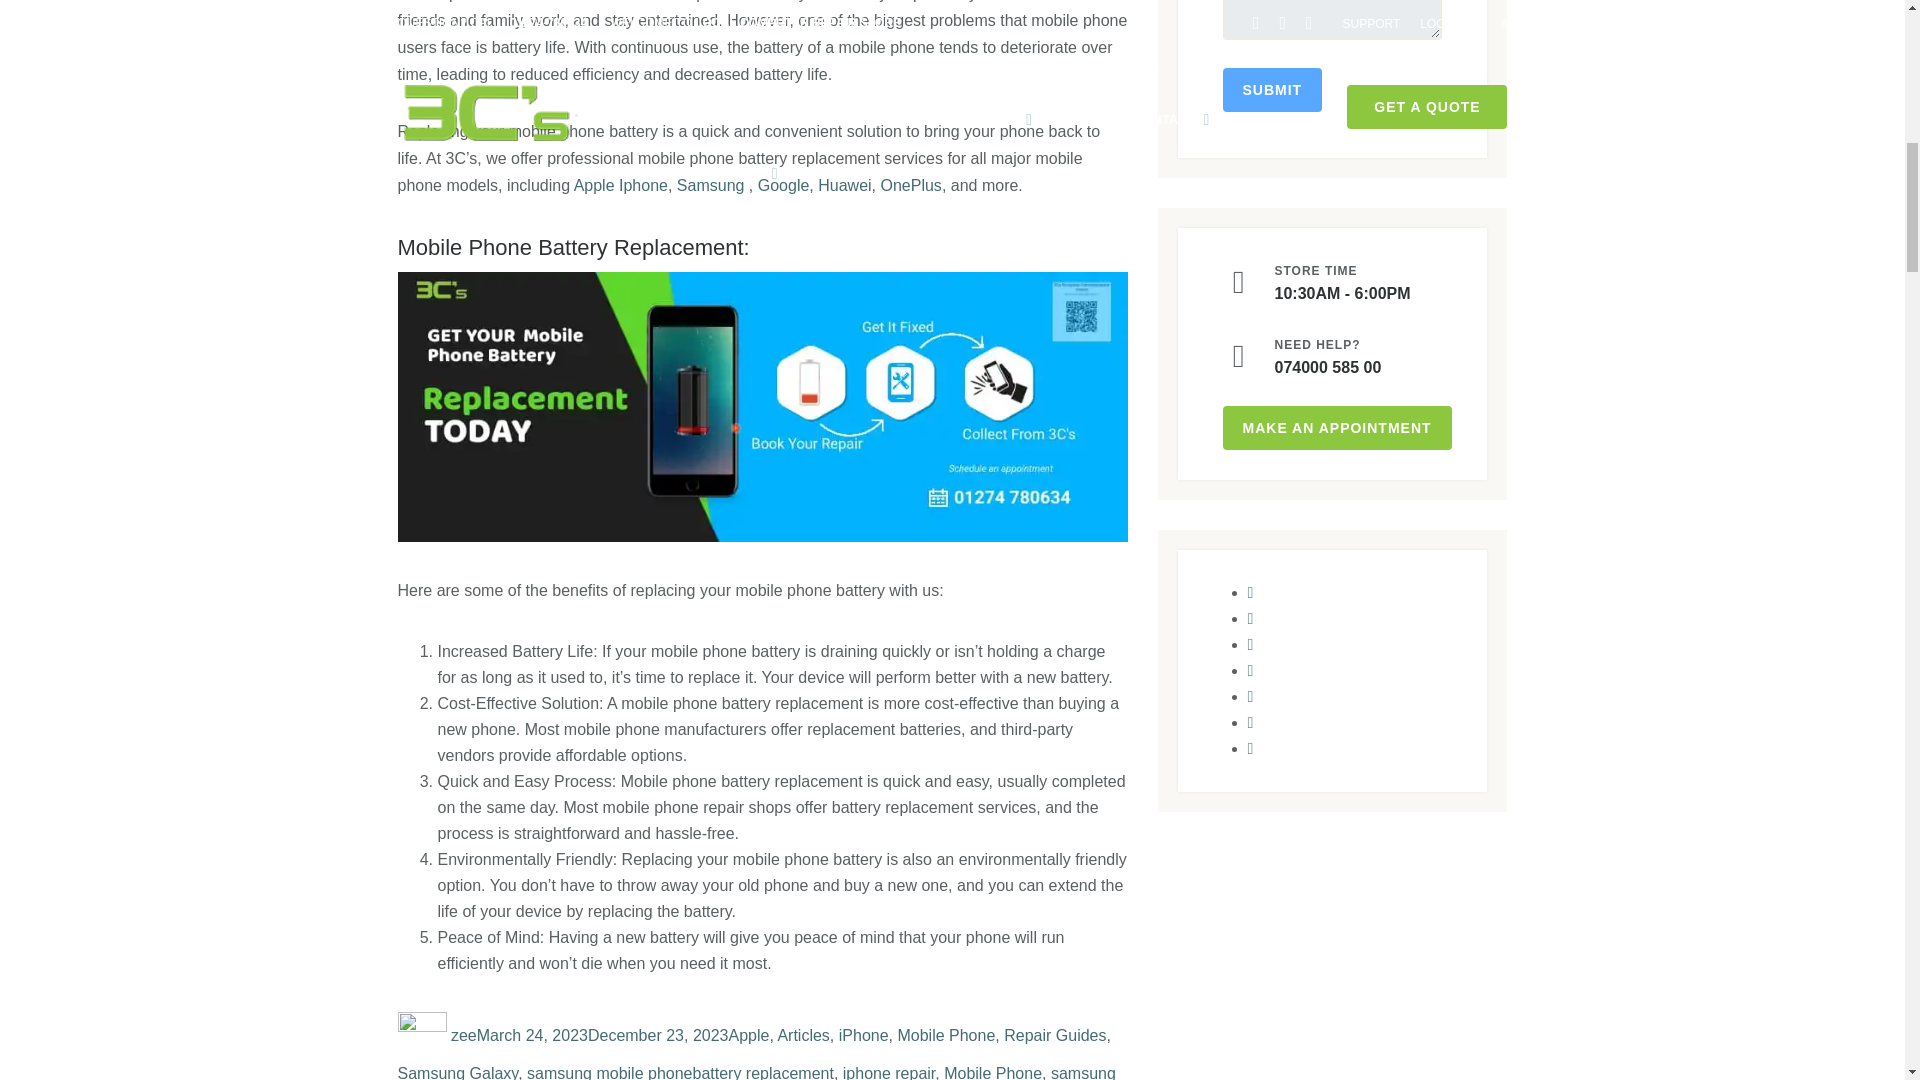  I want to click on Huawei, so click(844, 186).